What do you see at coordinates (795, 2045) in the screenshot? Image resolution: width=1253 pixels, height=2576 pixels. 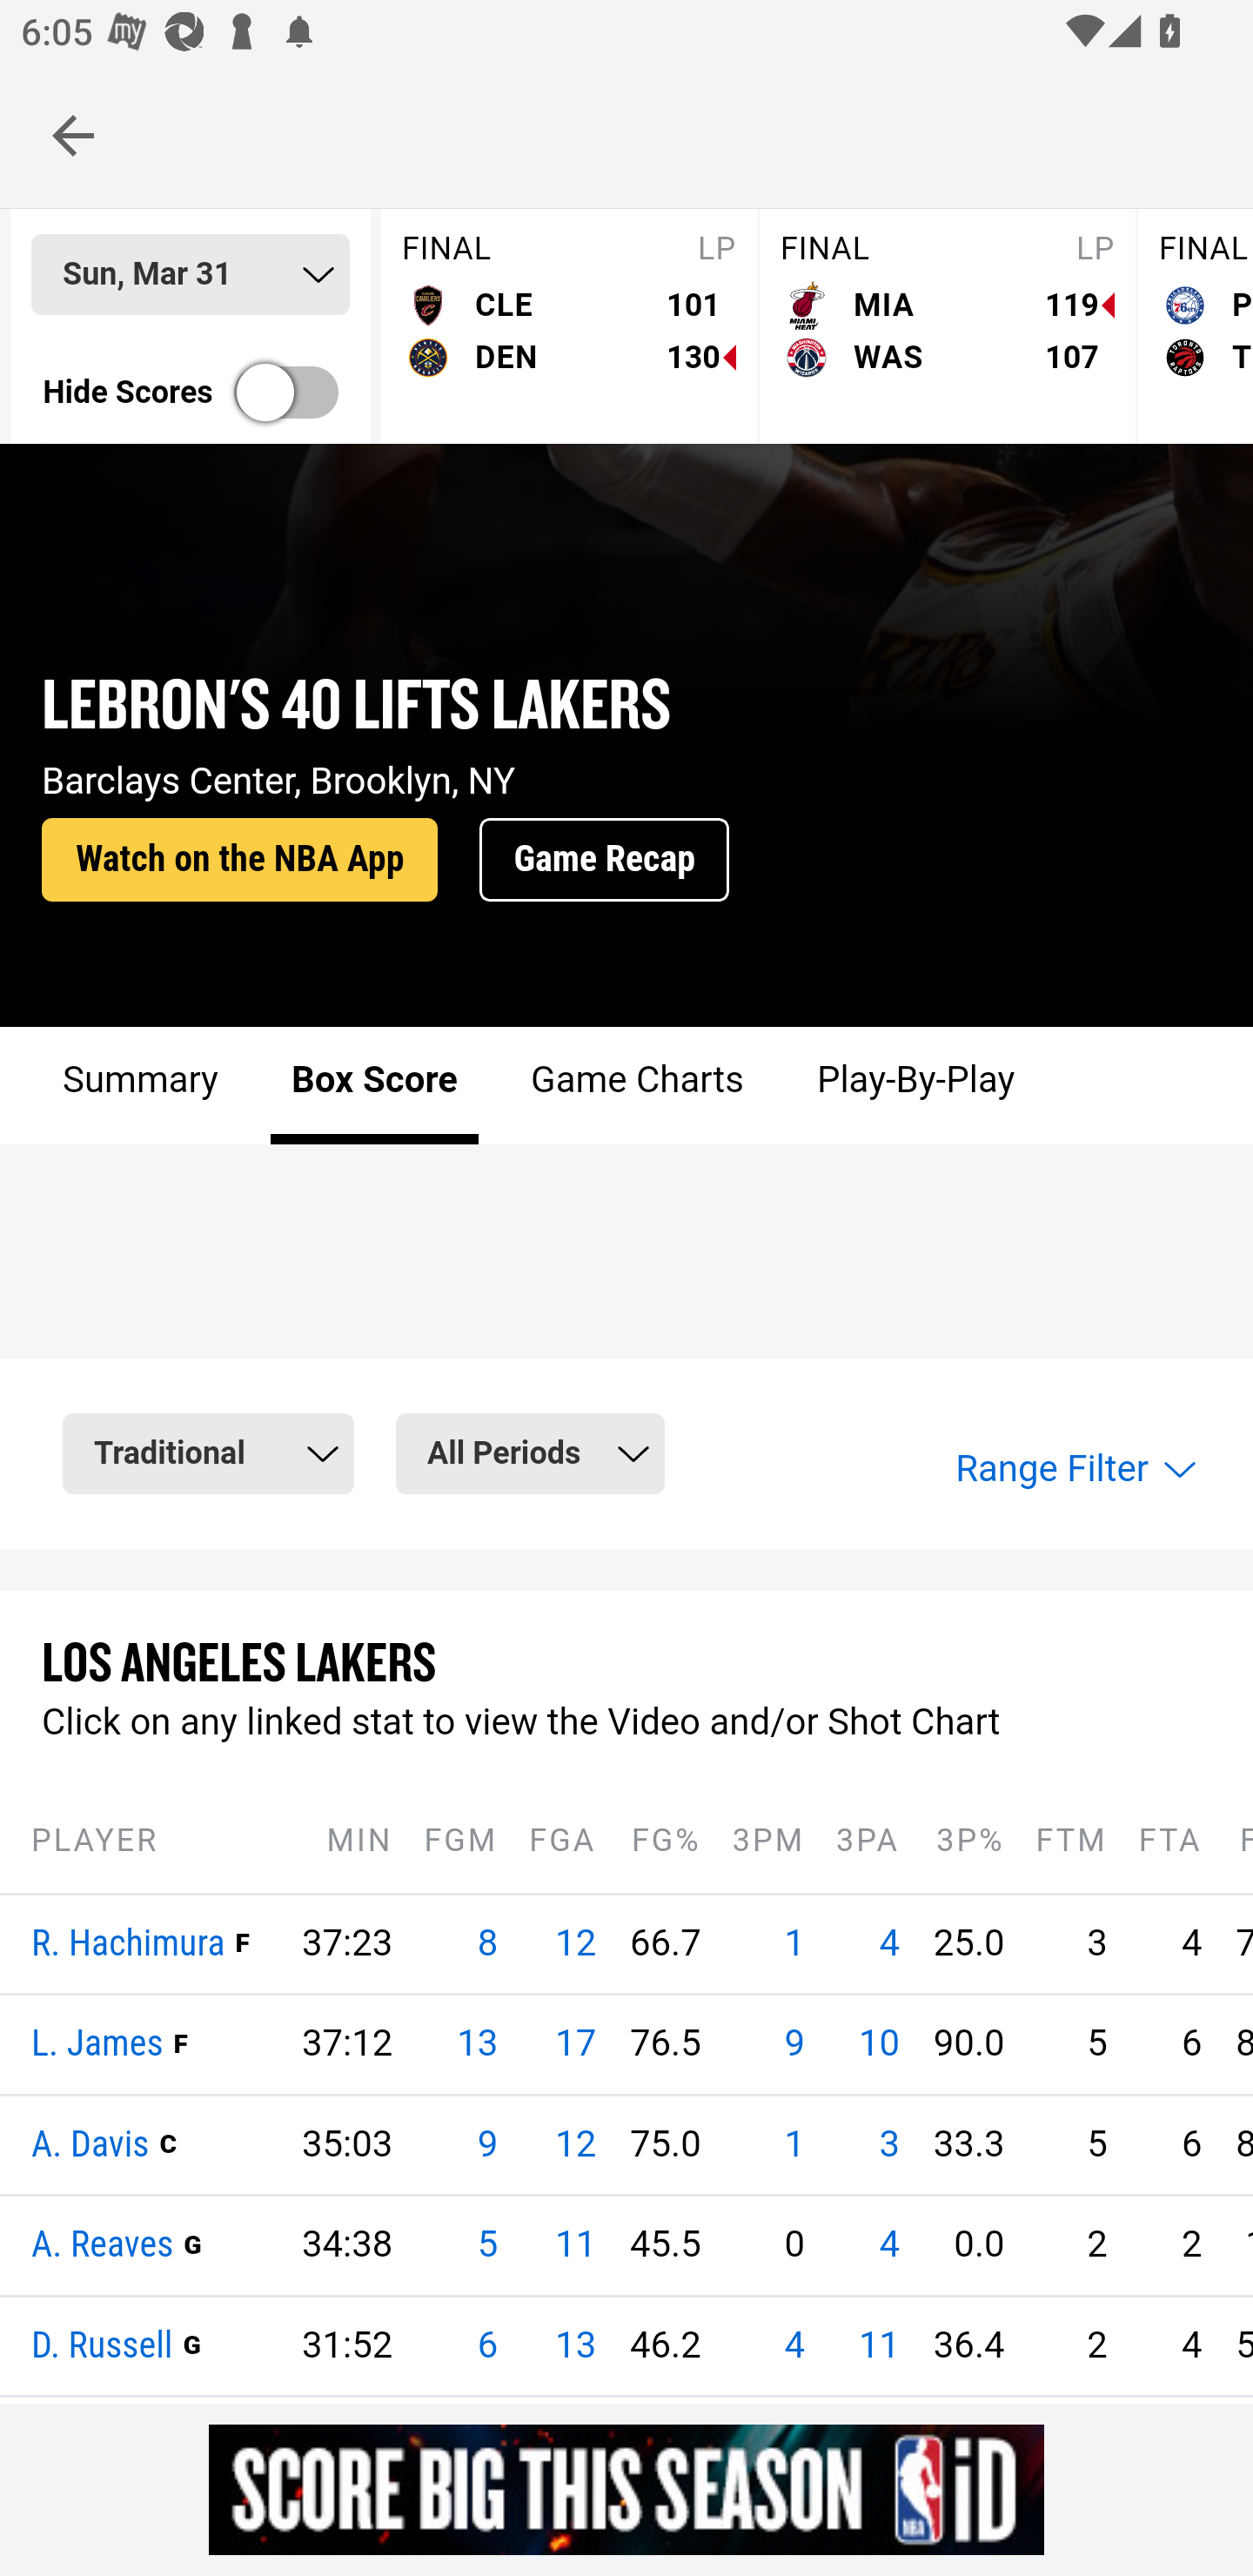 I see `9` at bounding box center [795, 2045].